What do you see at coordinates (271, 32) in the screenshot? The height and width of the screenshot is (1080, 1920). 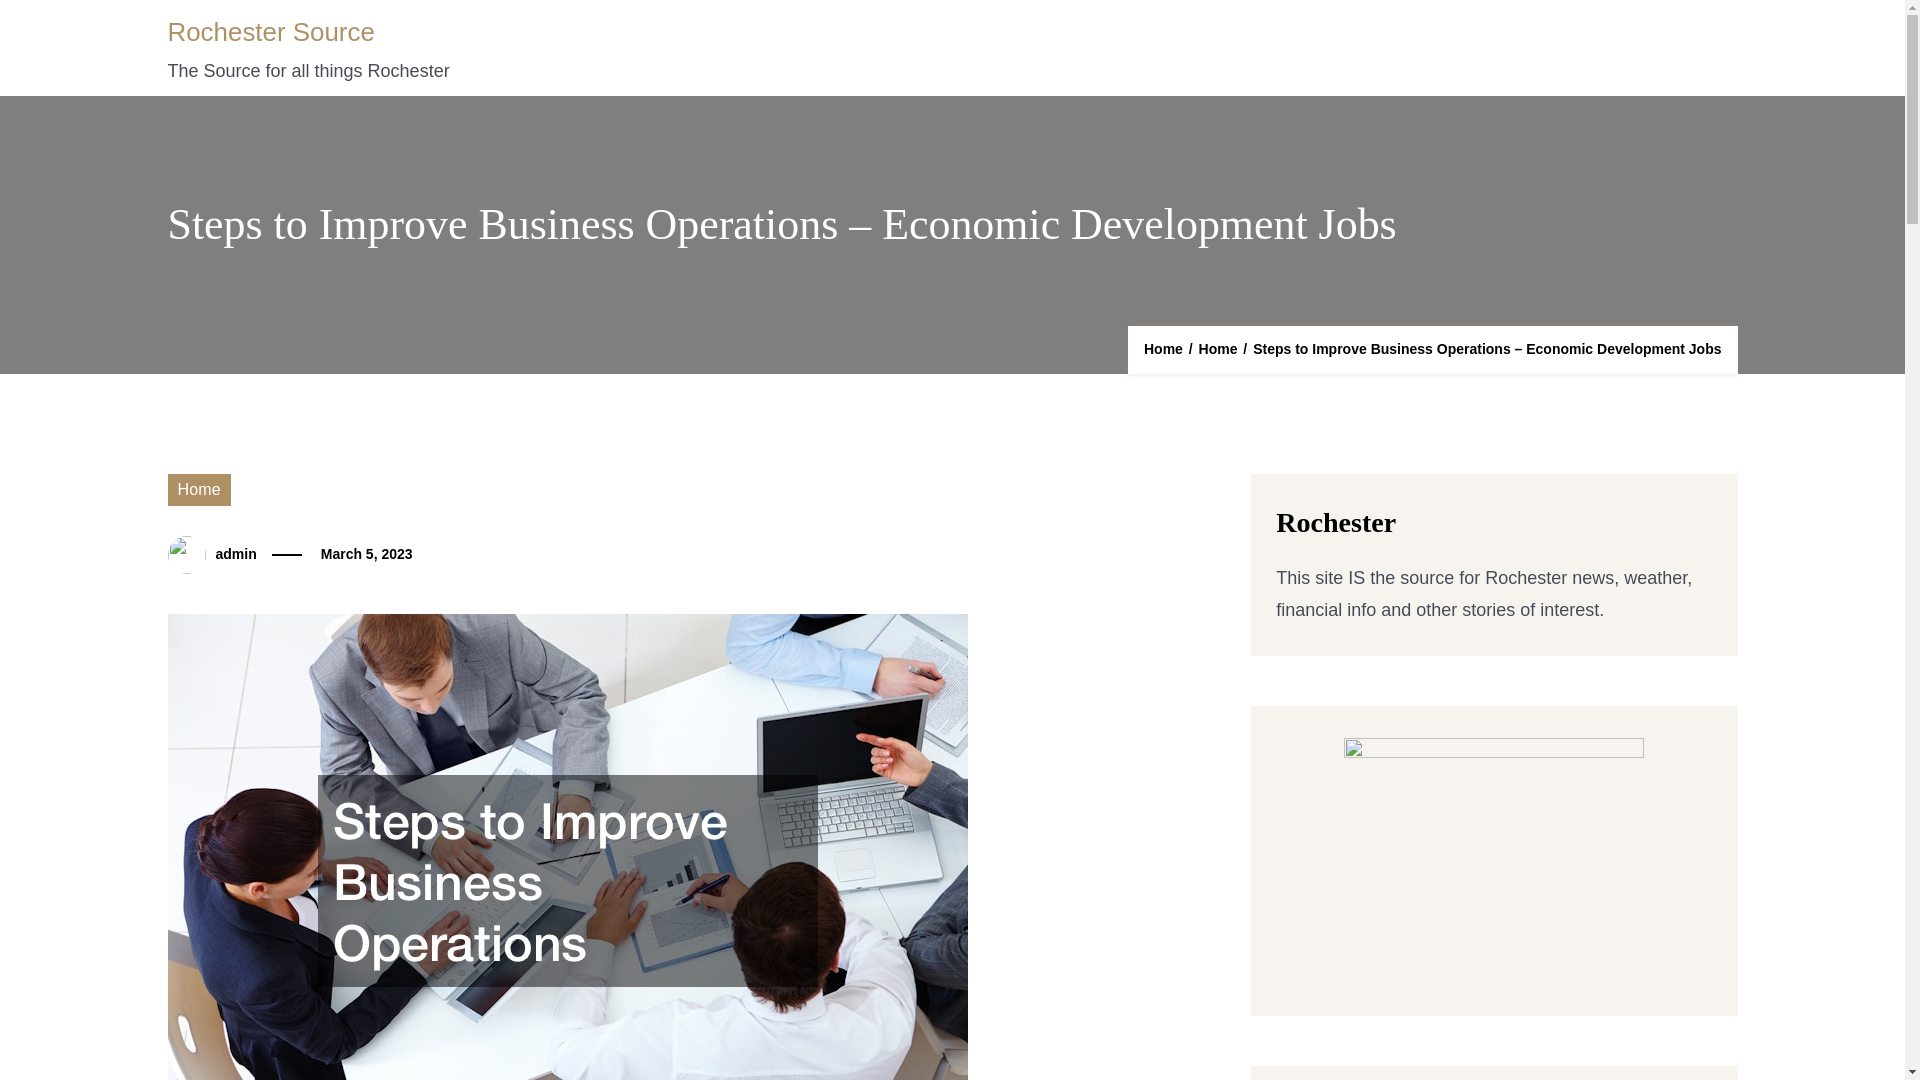 I see `Rochester Source` at bounding box center [271, 32].